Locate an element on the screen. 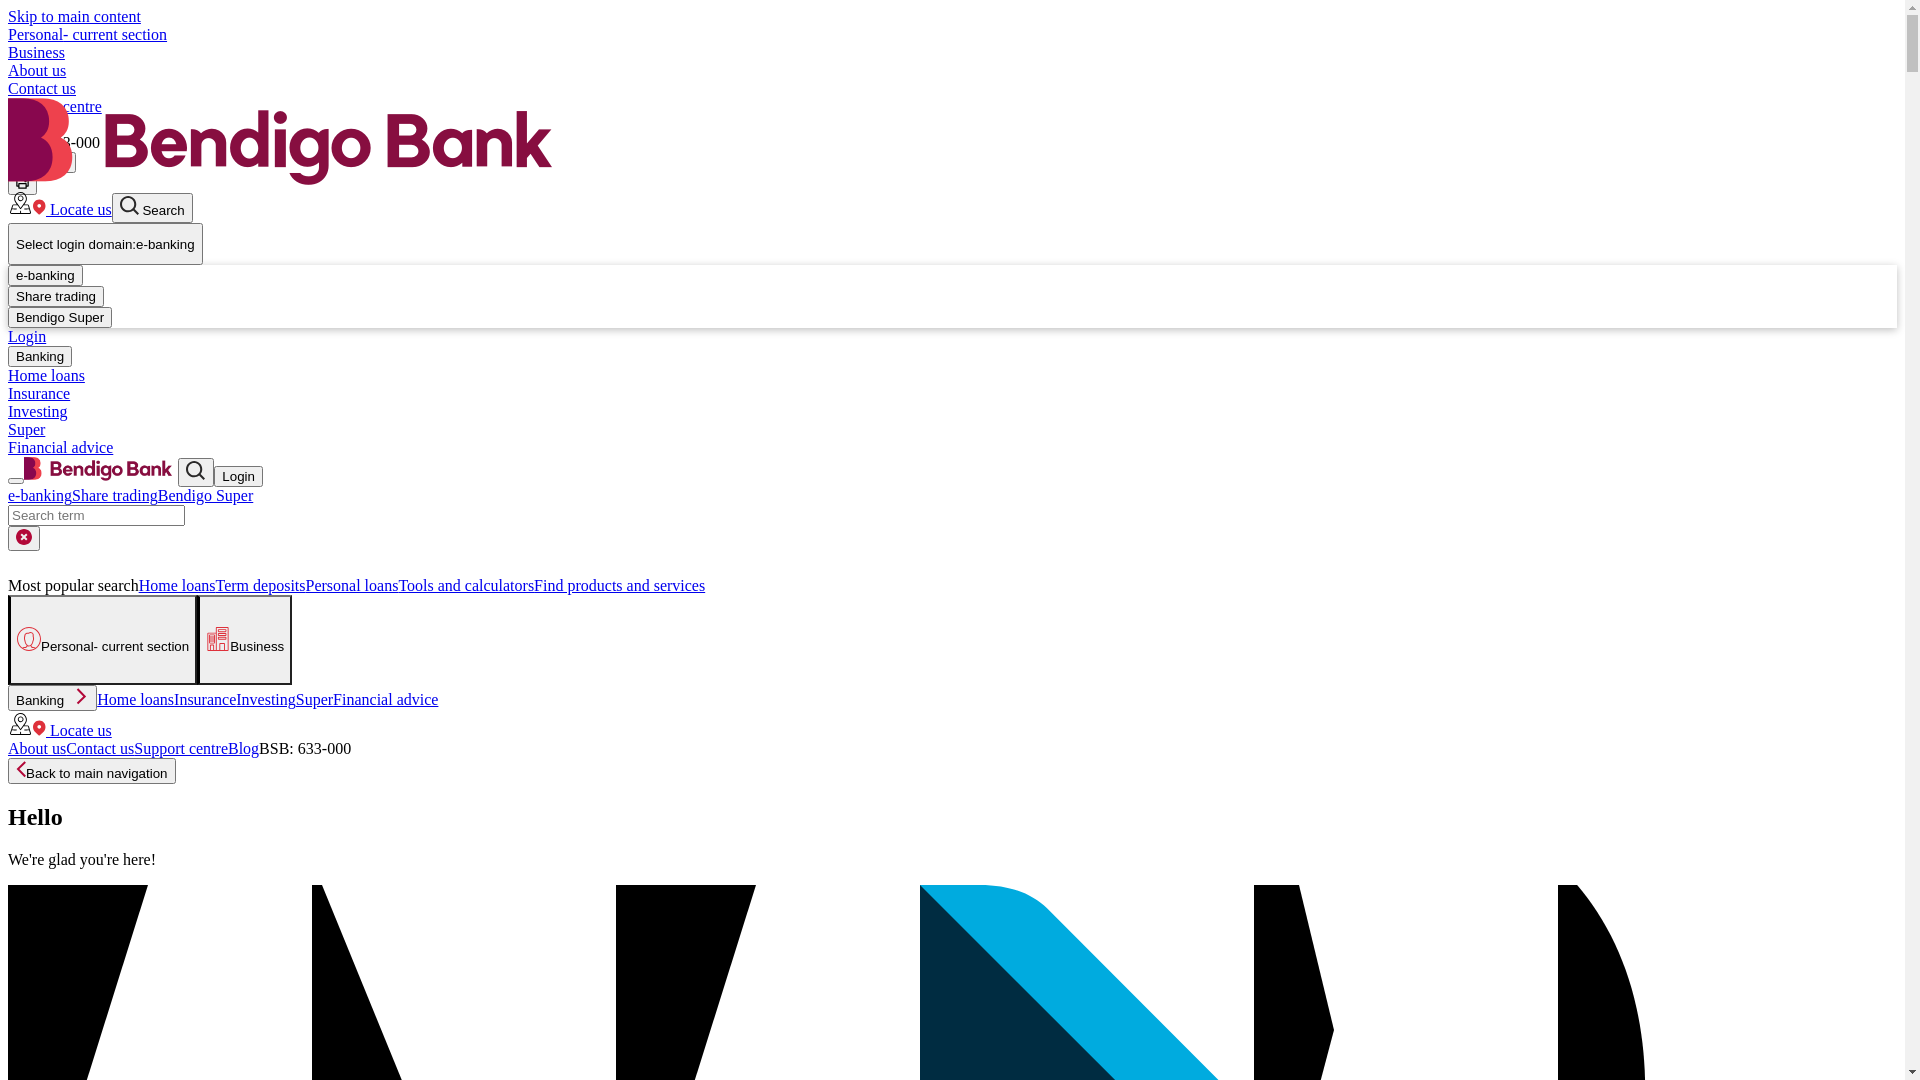  Support centre is located at coordinates (55, 106).